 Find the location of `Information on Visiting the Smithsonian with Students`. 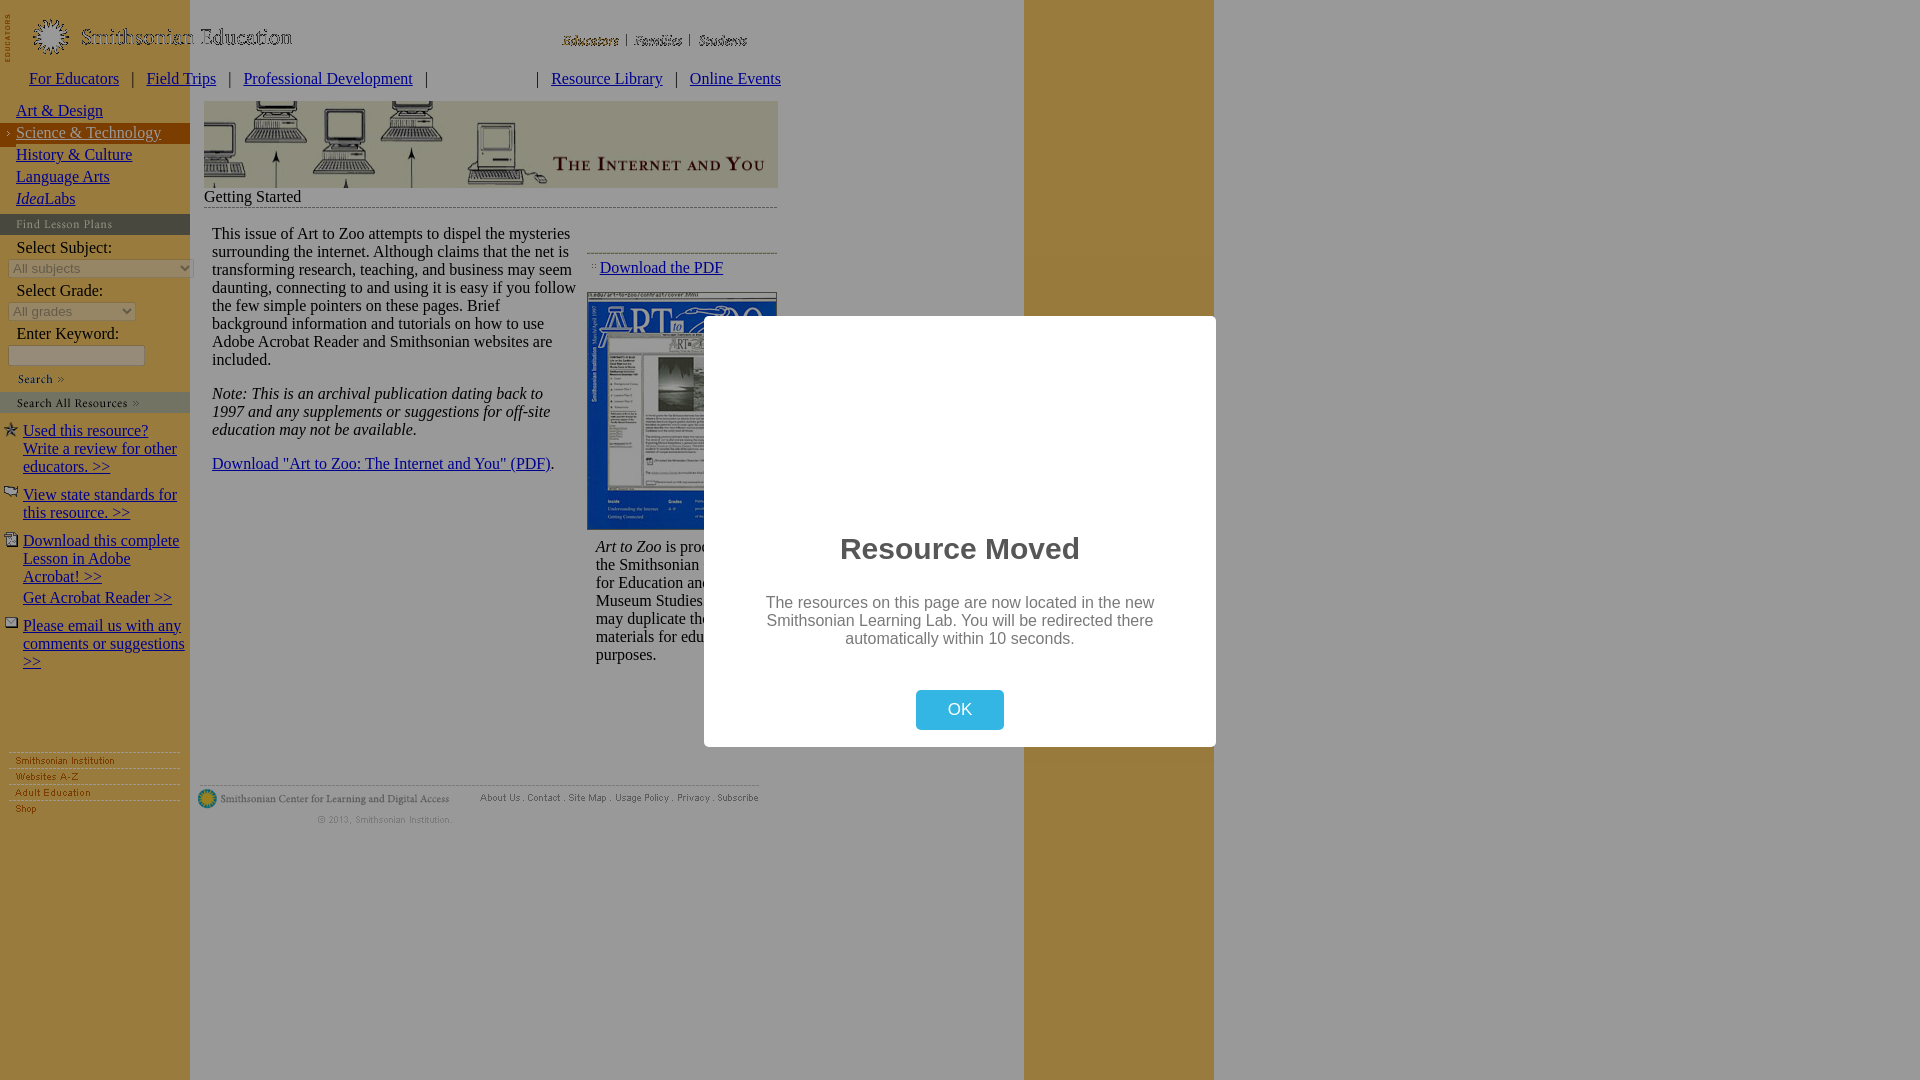

Information on Visiting the Smithsonian with Students is located at coordinates (180, 78).